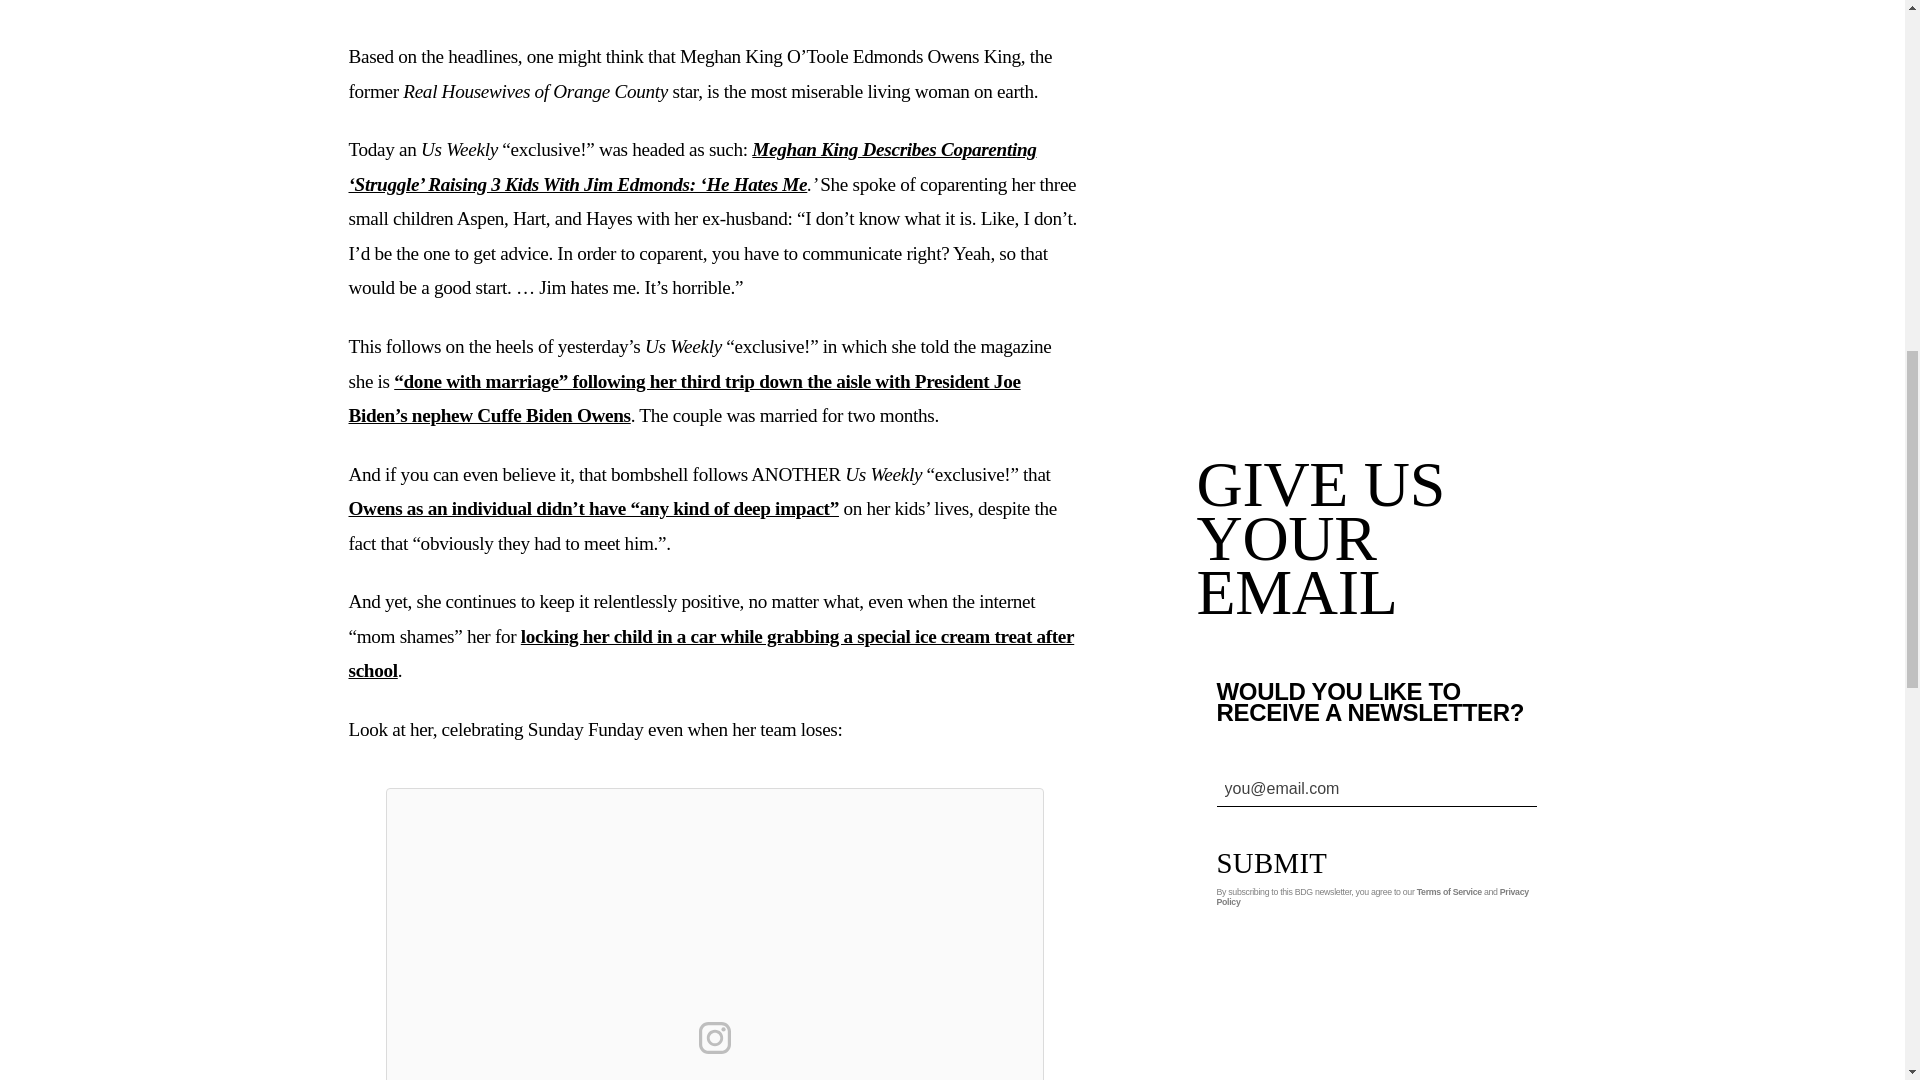 The height and width of the screenshot is (1080, 1920). I want to click on Terms of Service, so click(1449, 892).